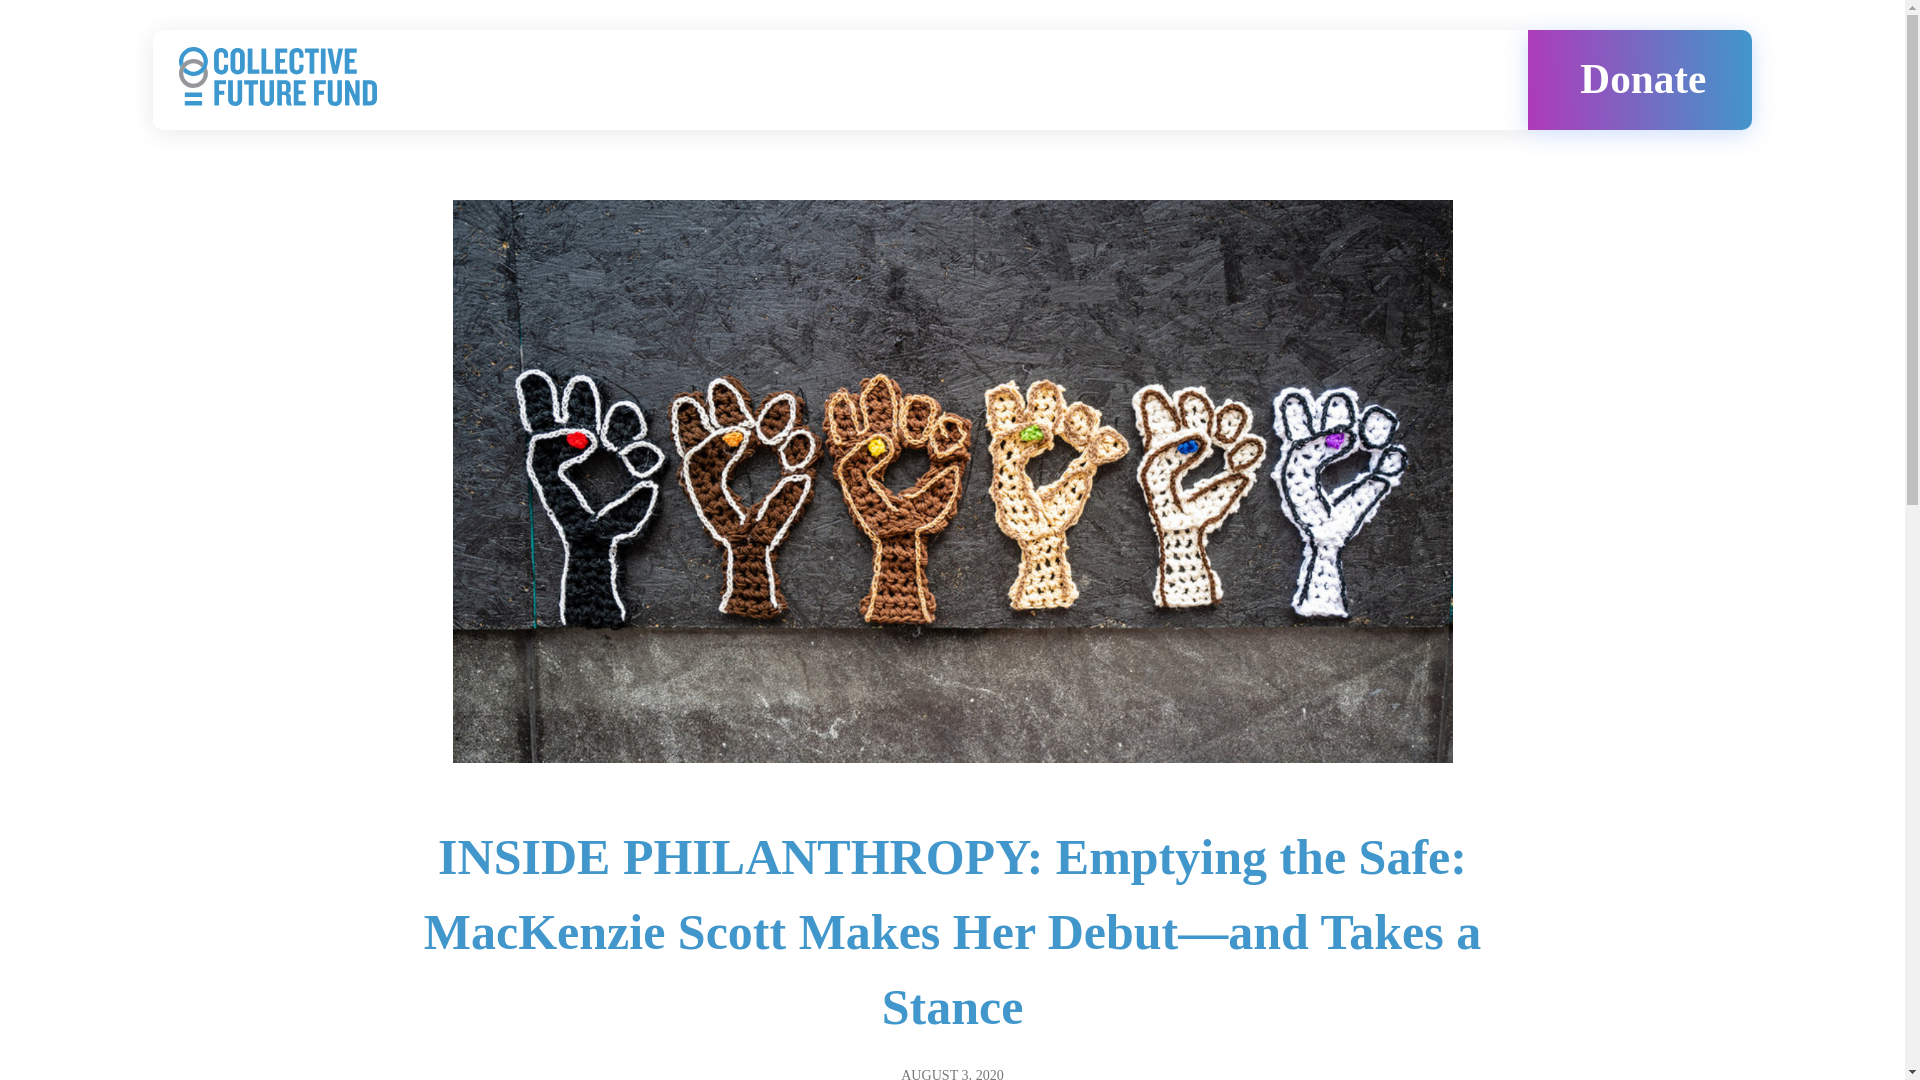  I want to click on Submit, so click(938, 1056).